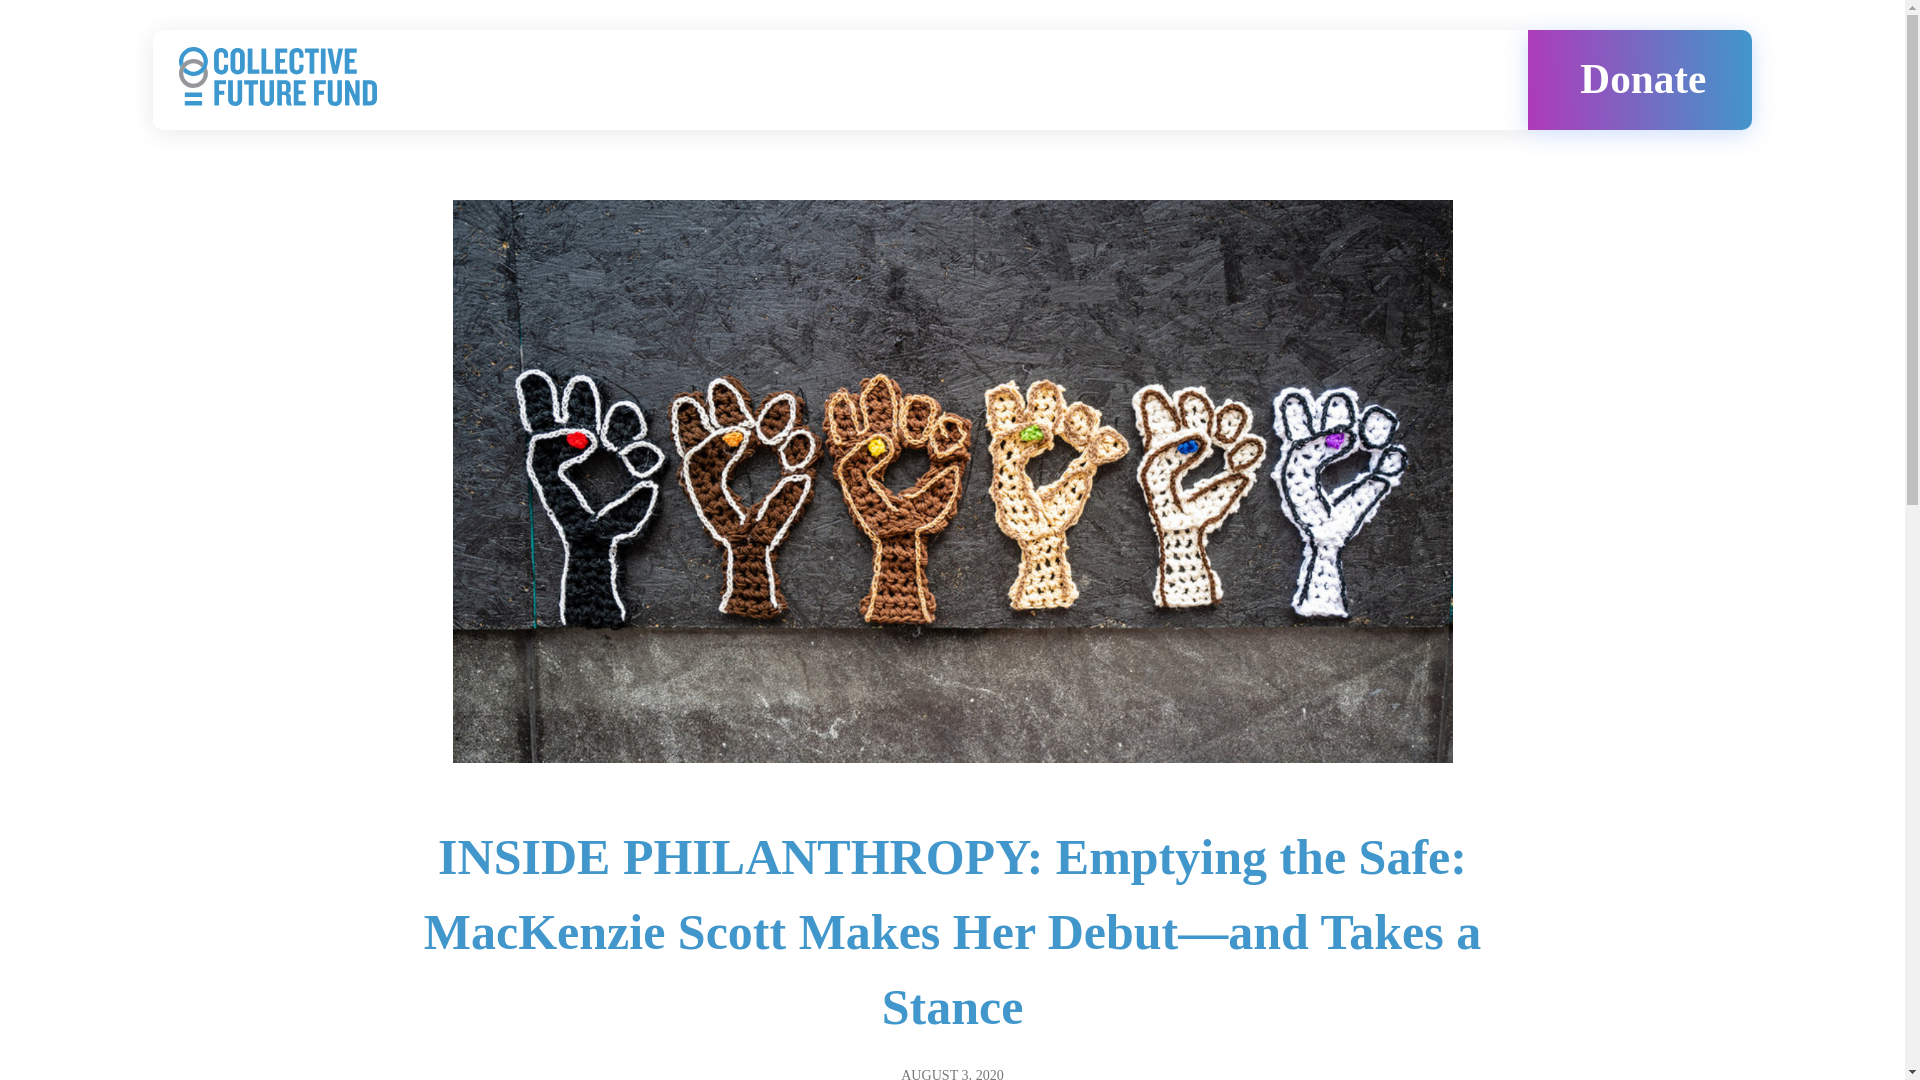  I want to click on Submit, so click(938, 1056).